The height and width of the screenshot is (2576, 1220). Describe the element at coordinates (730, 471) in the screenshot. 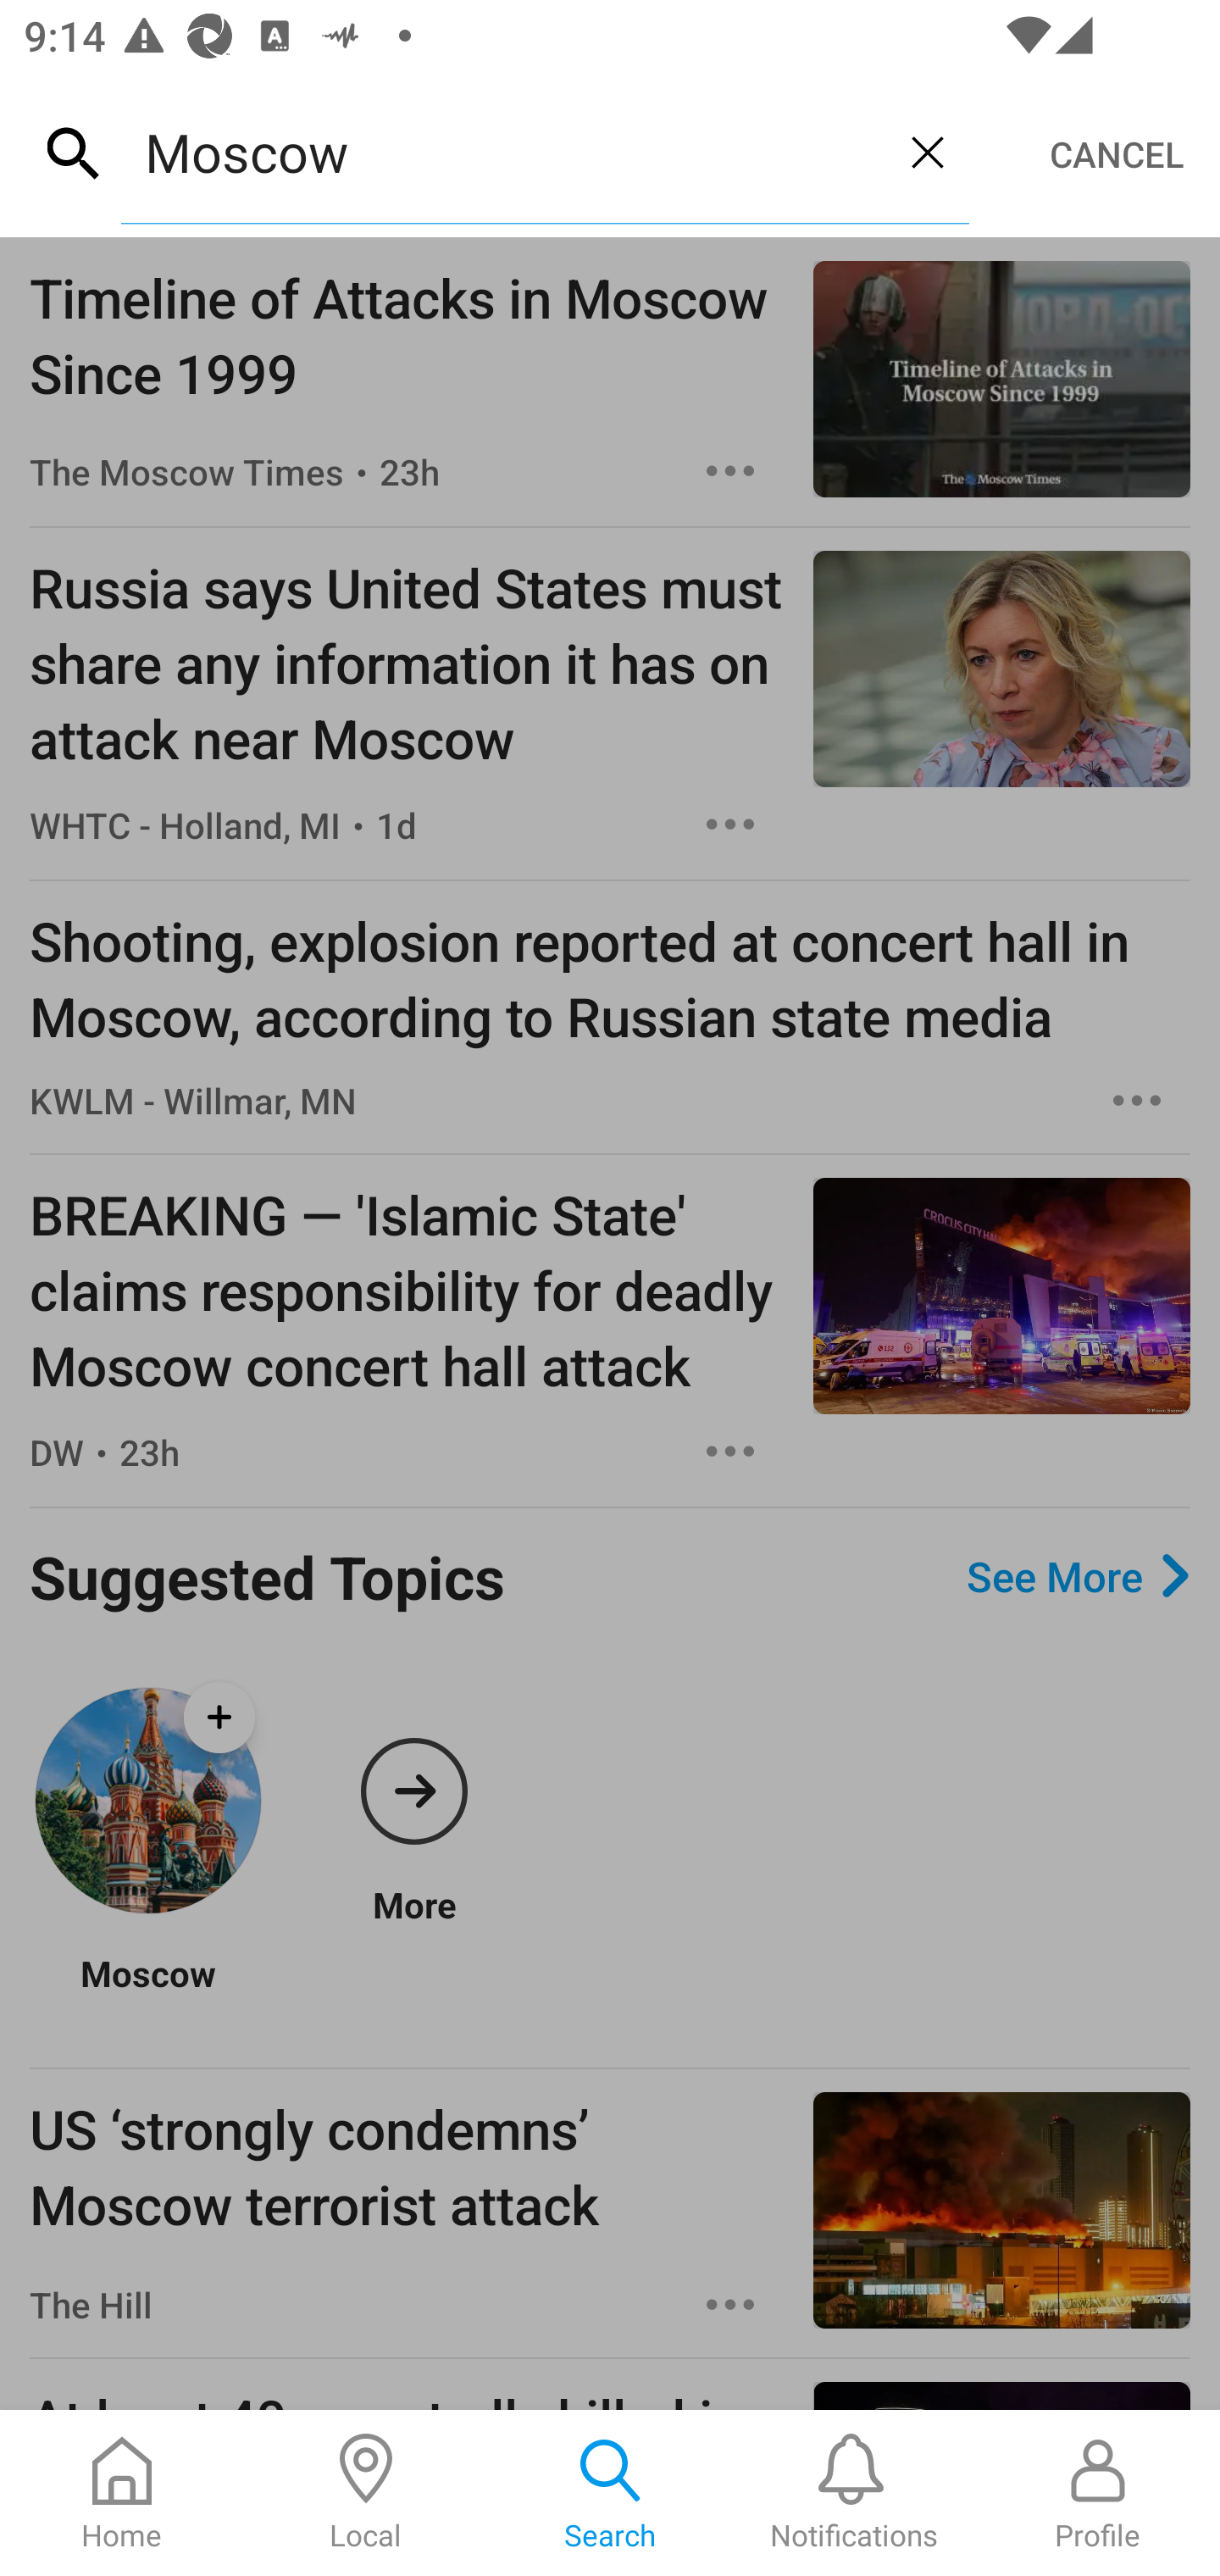

I see `Options` at that location.